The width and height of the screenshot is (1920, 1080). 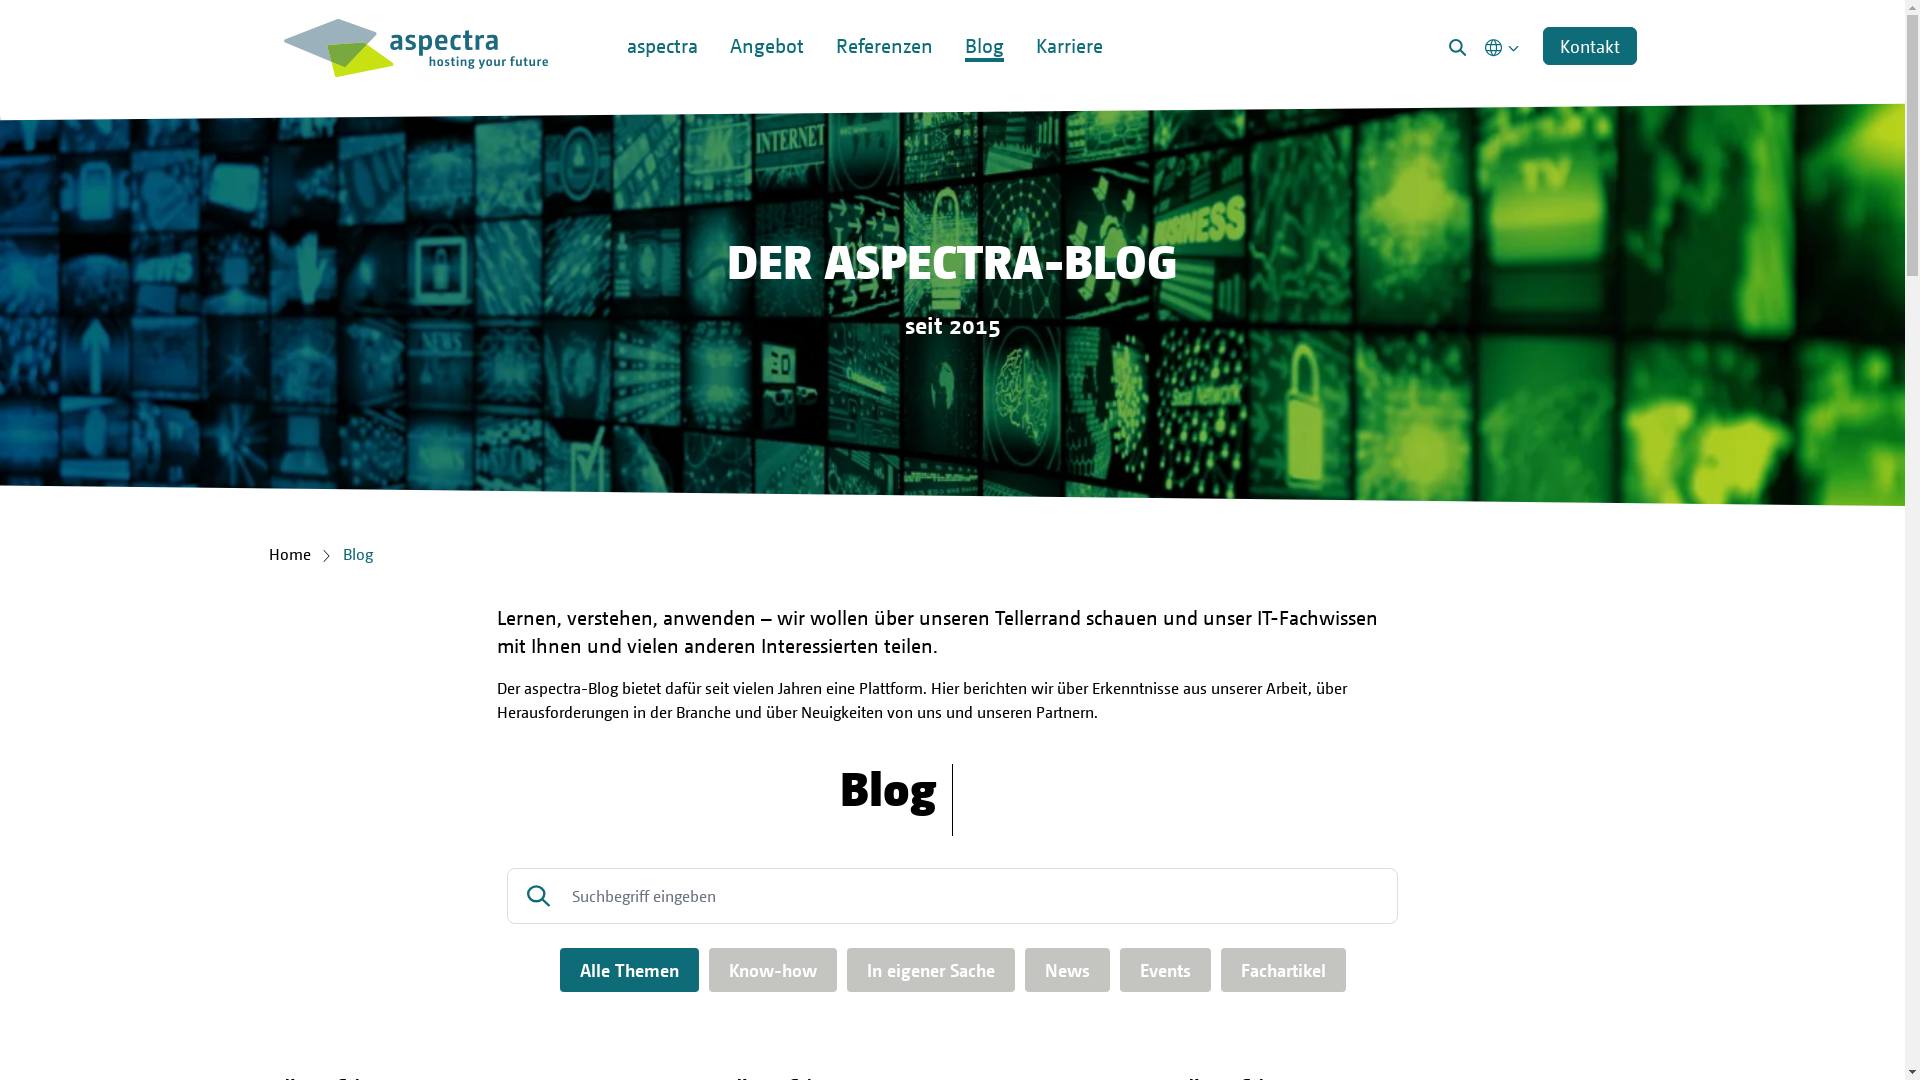 What do you see at coordinates (1589, 46) in the screenshot?
I see `Kontakt` at bounding box center [1589, 46].